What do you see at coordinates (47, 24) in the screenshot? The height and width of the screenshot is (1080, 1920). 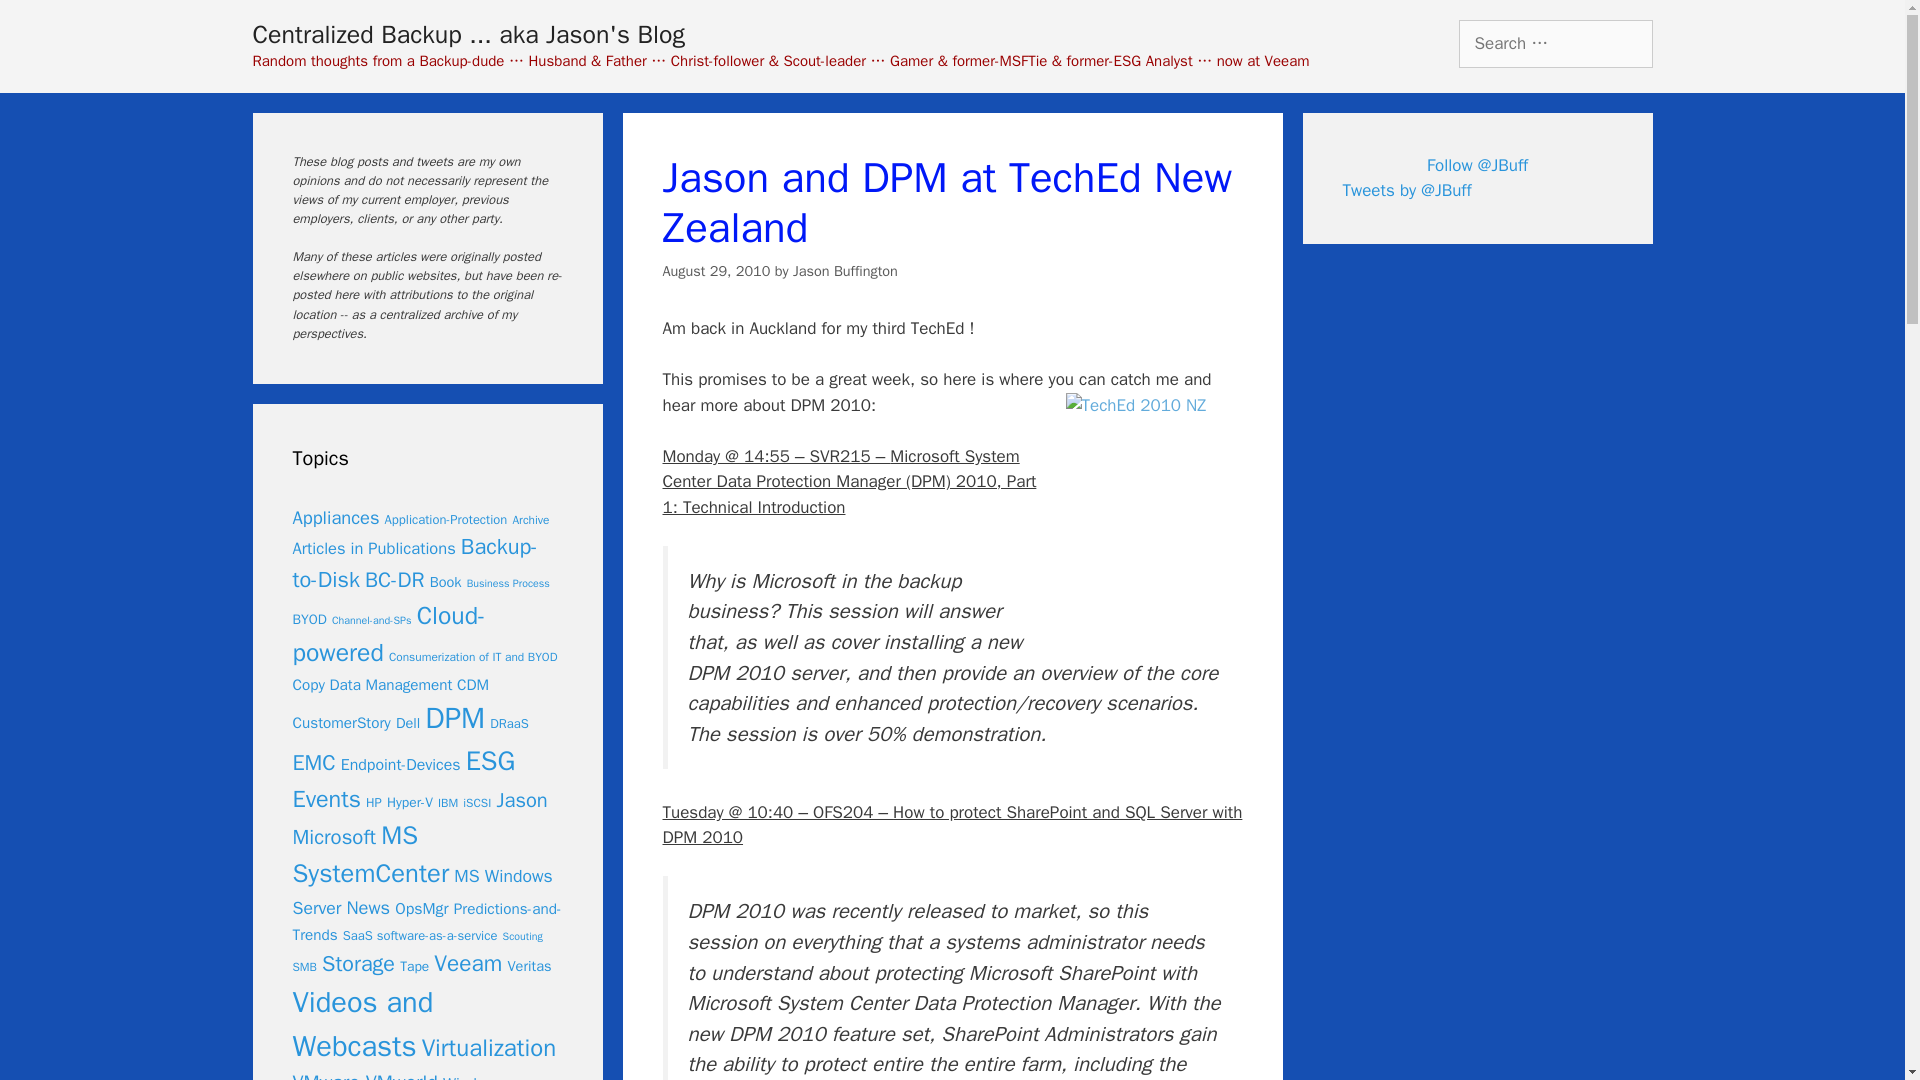 I see `Search` at bounding box center [47, 24].